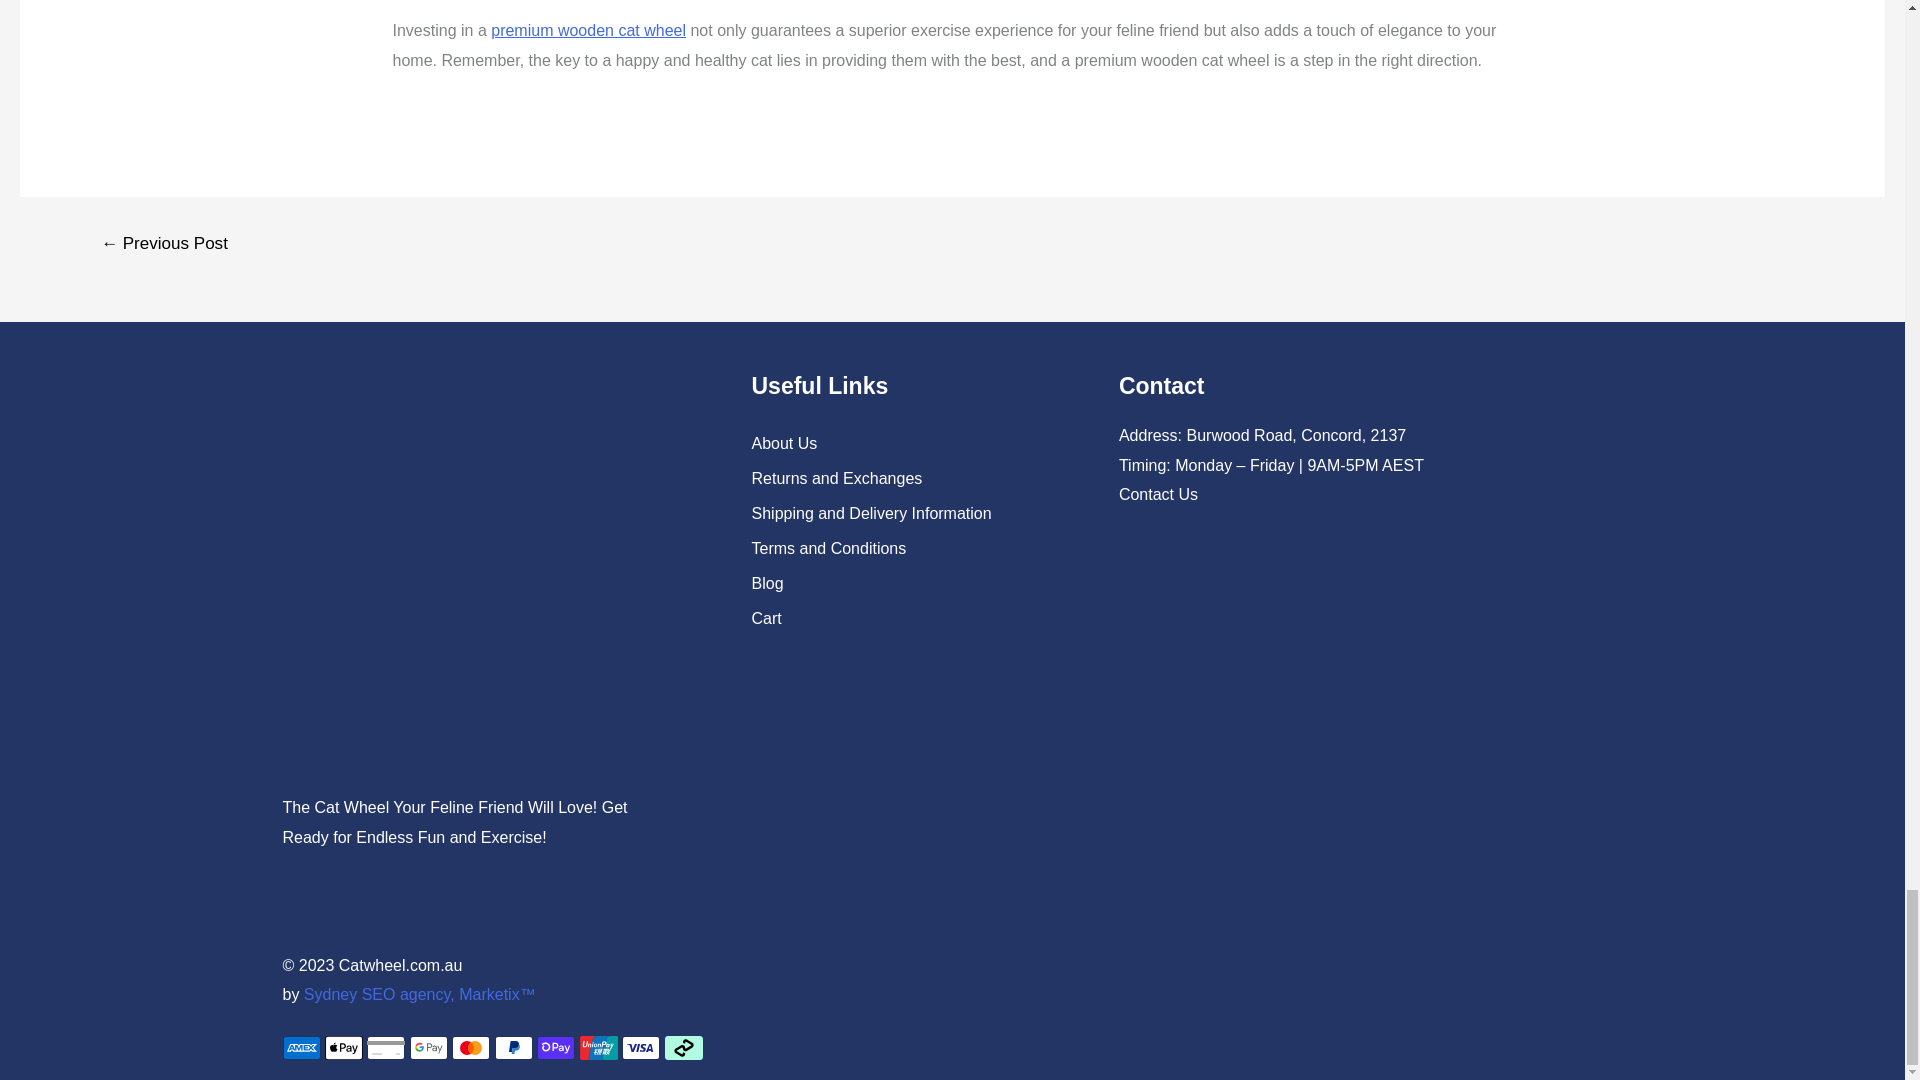 The height and width of the screenshot is (1080, 1920). Describe the element at coordinates (906, 583) in the screenshot. I see `Blog` at that location.